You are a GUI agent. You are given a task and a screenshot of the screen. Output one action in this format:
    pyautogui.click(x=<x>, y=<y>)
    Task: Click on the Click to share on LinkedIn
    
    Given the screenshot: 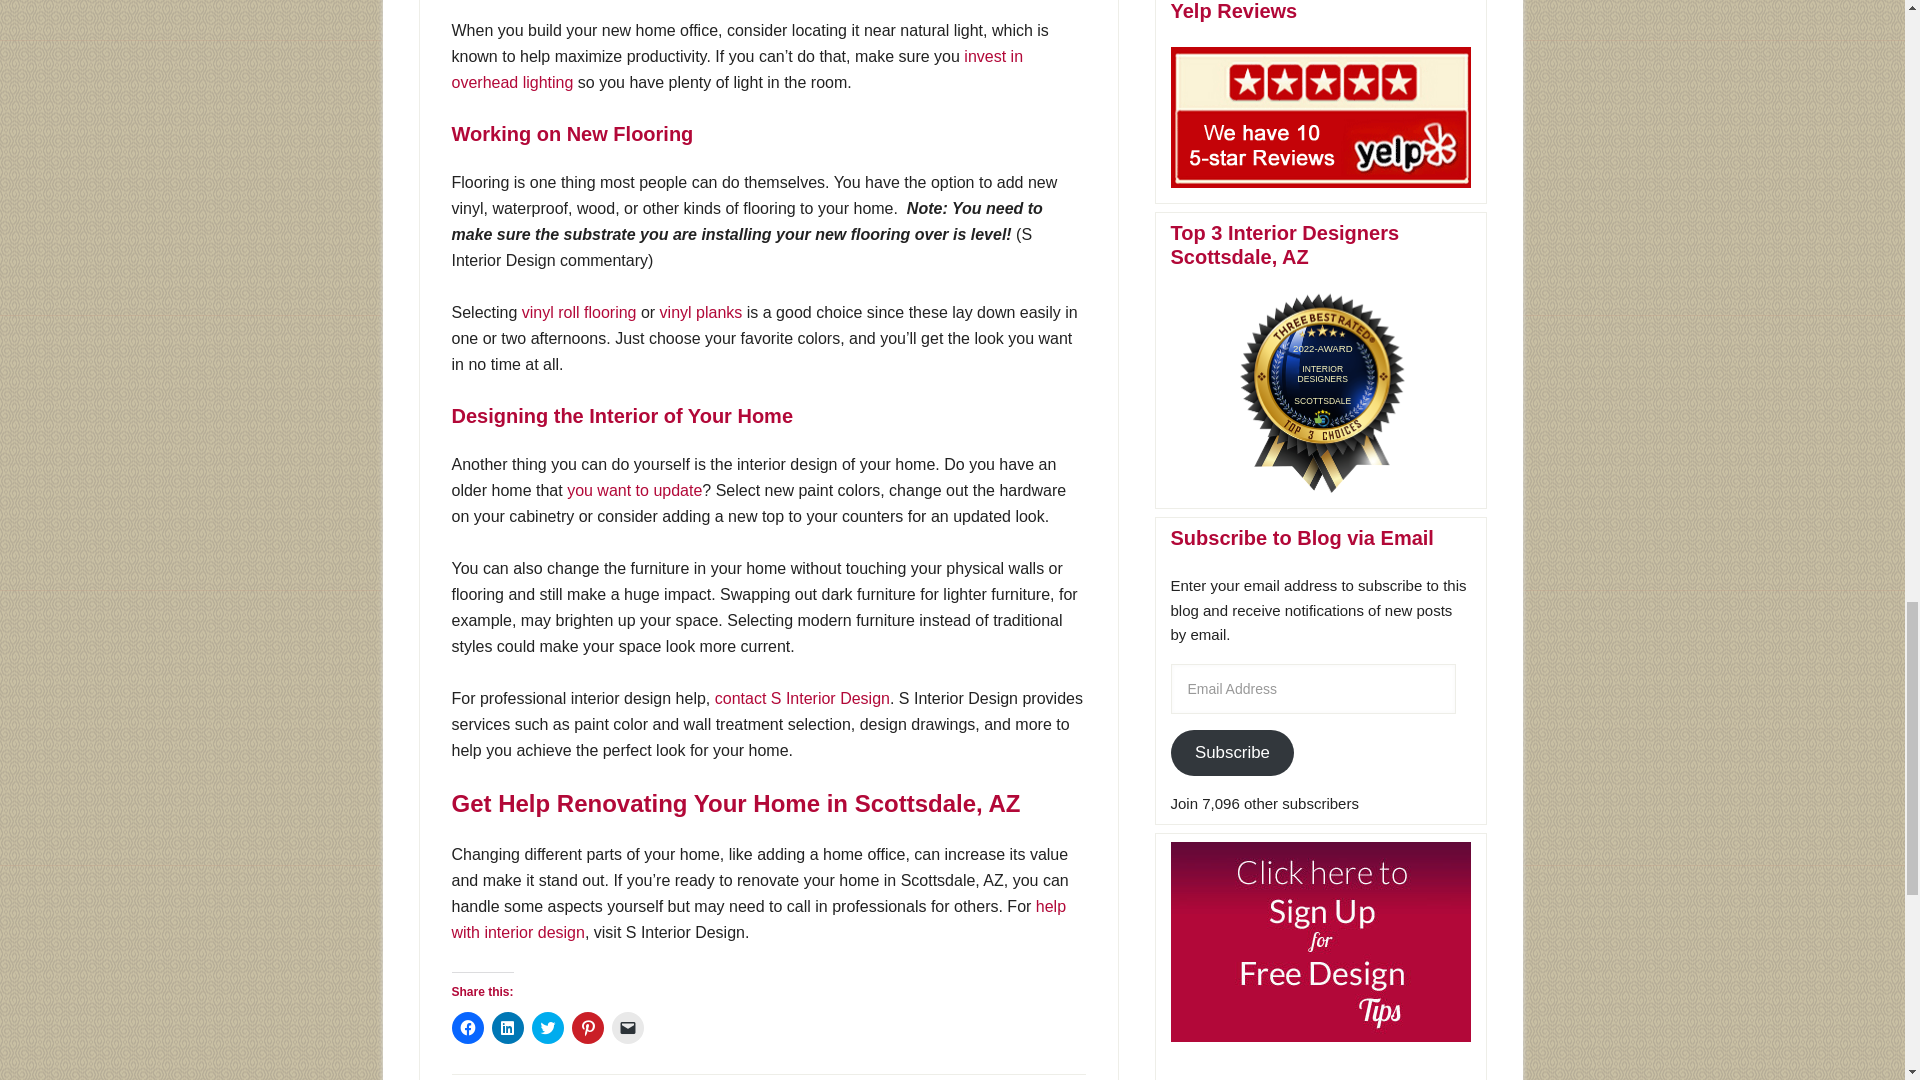 What is the action you would take?
    pyautogui.click(x=508, y=1028)
    